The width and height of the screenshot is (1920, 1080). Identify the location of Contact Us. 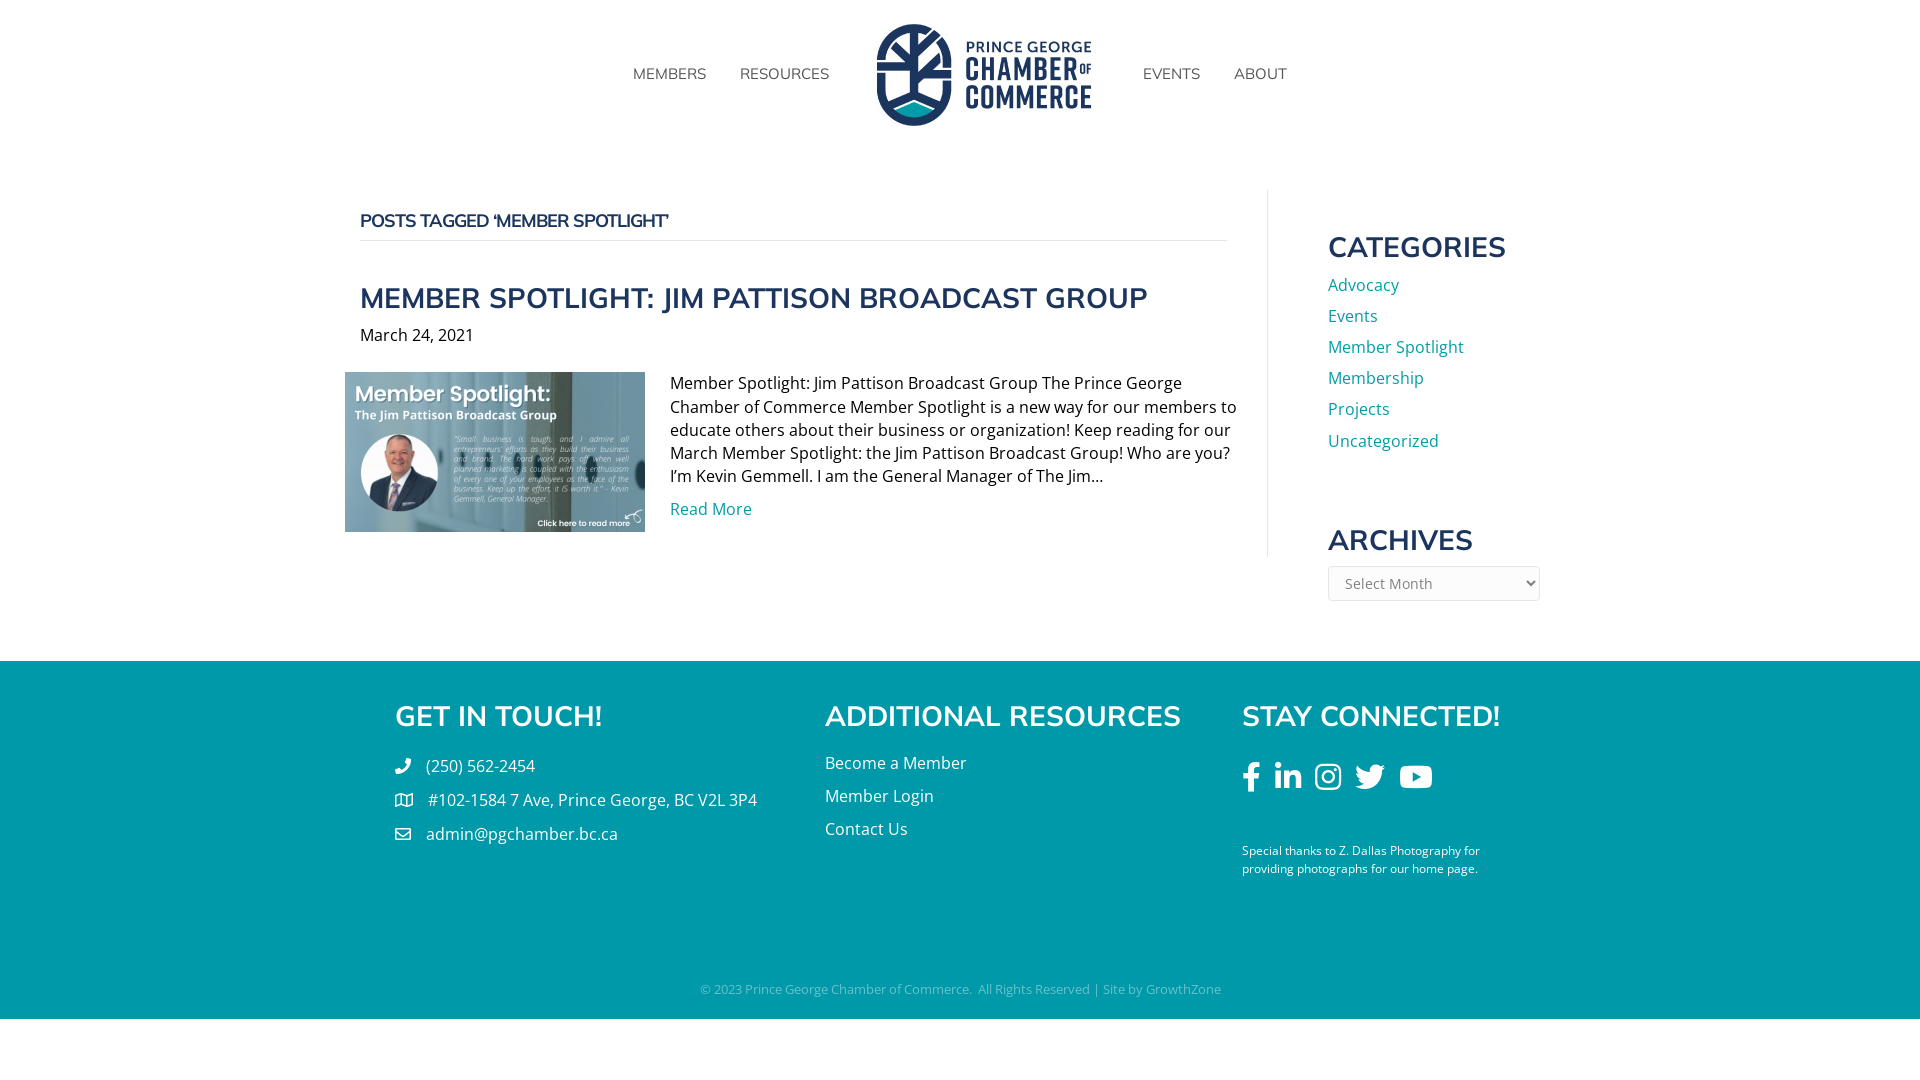
(866, 829).